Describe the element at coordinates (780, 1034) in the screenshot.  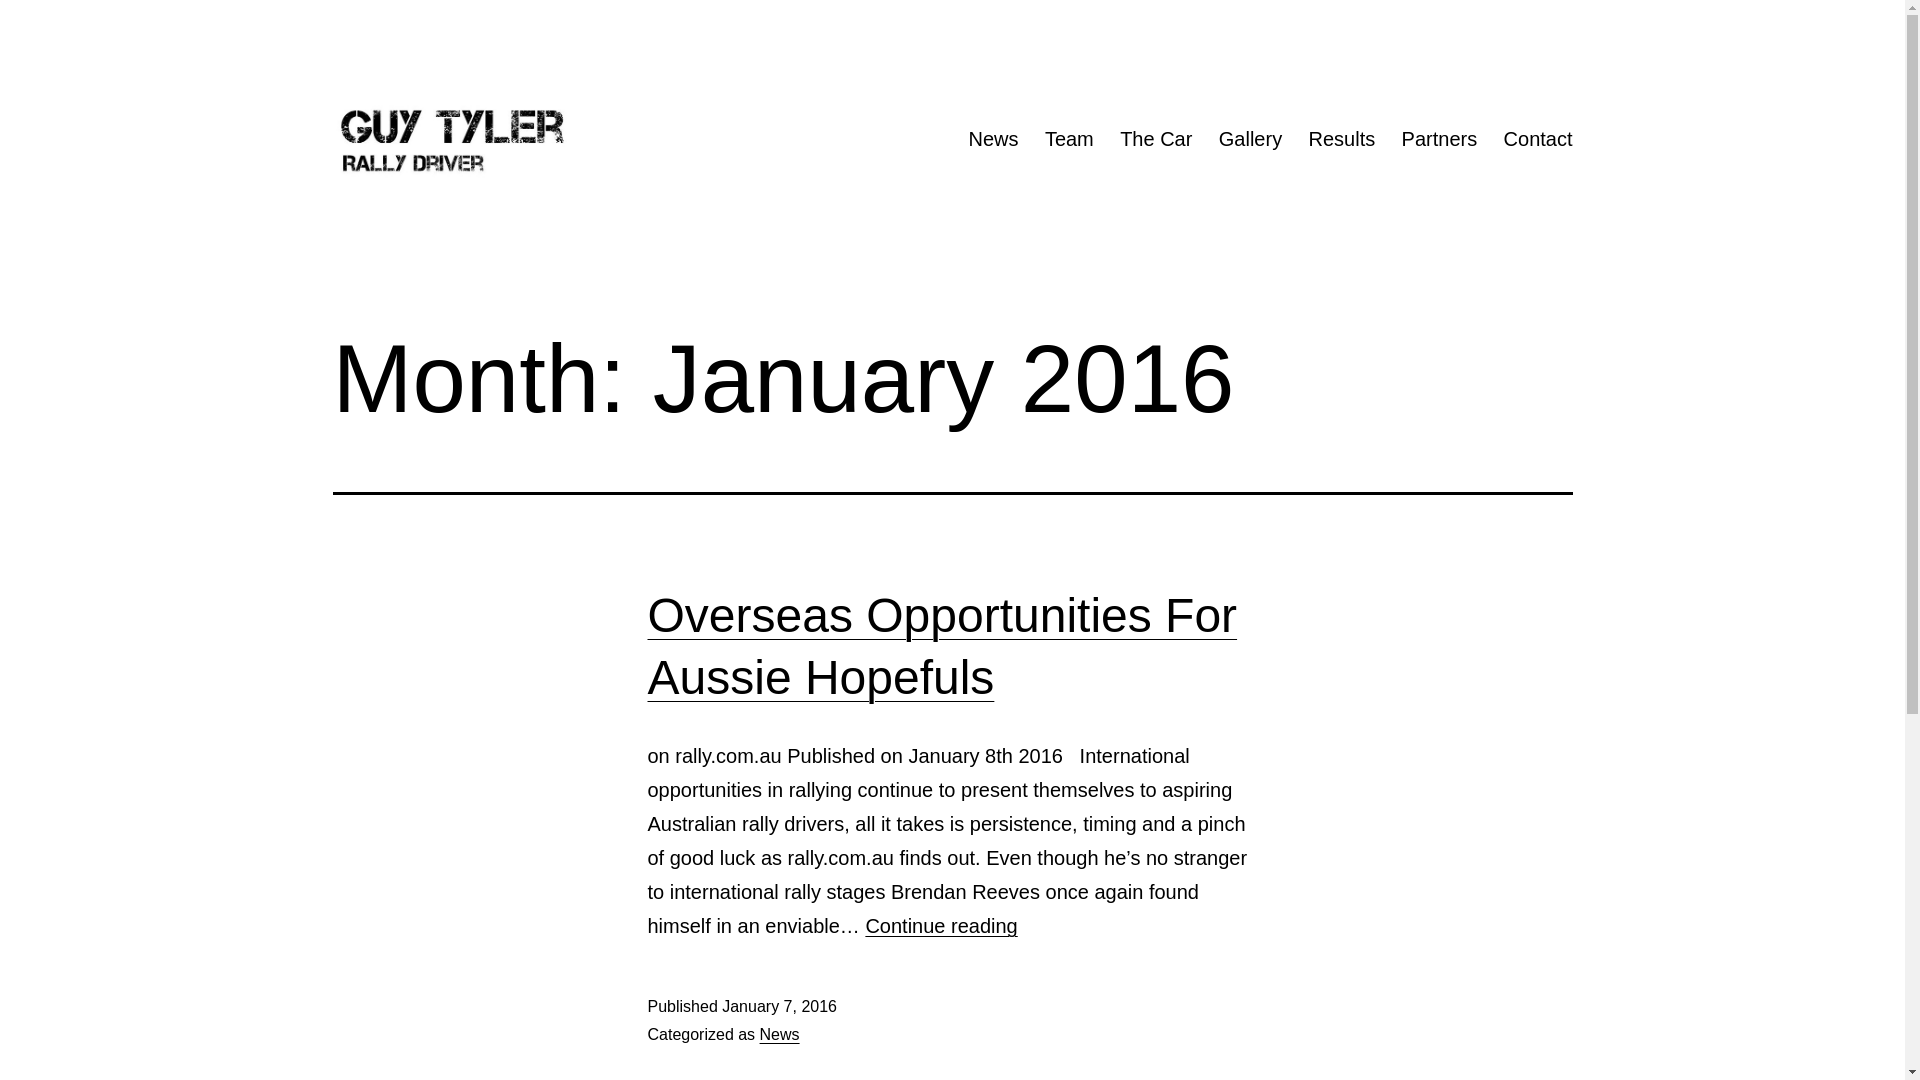
I see `News` at that location.